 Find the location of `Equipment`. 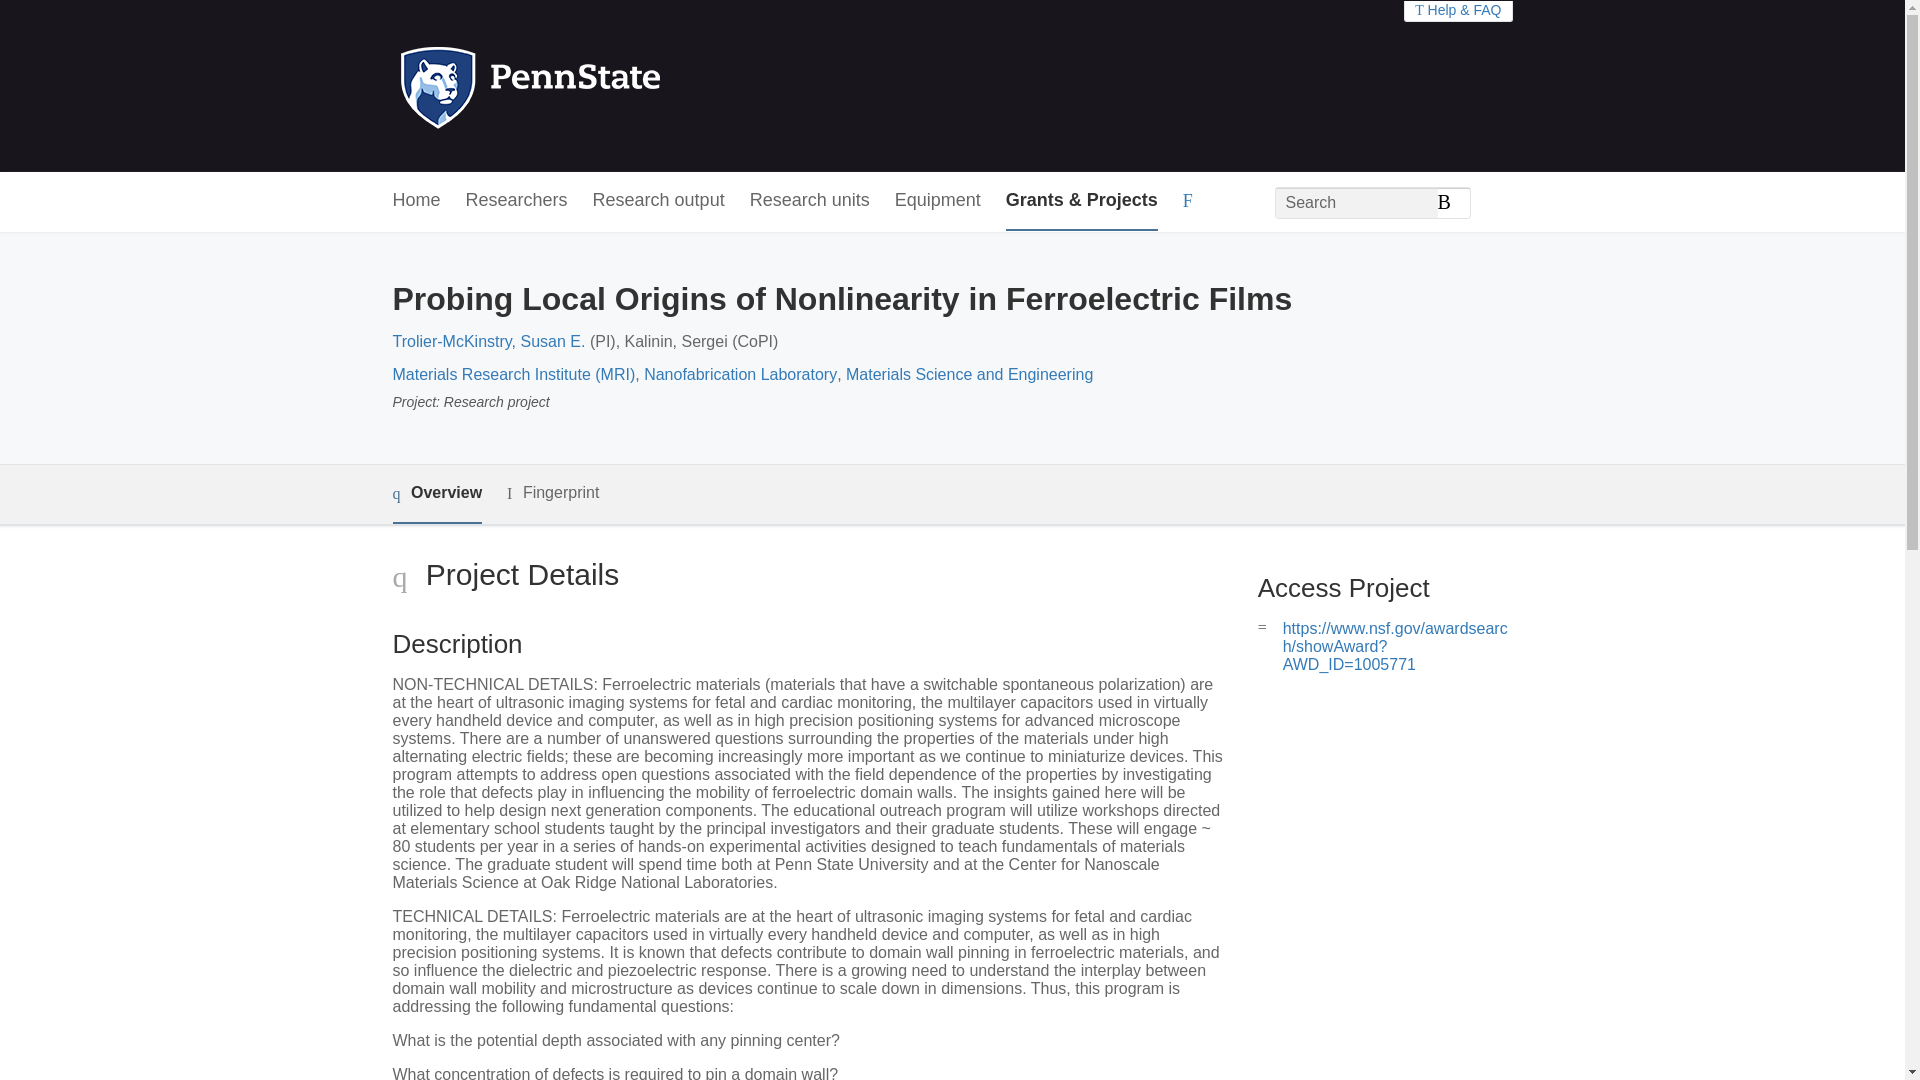

Equipment is located at coordinates (938, 201).